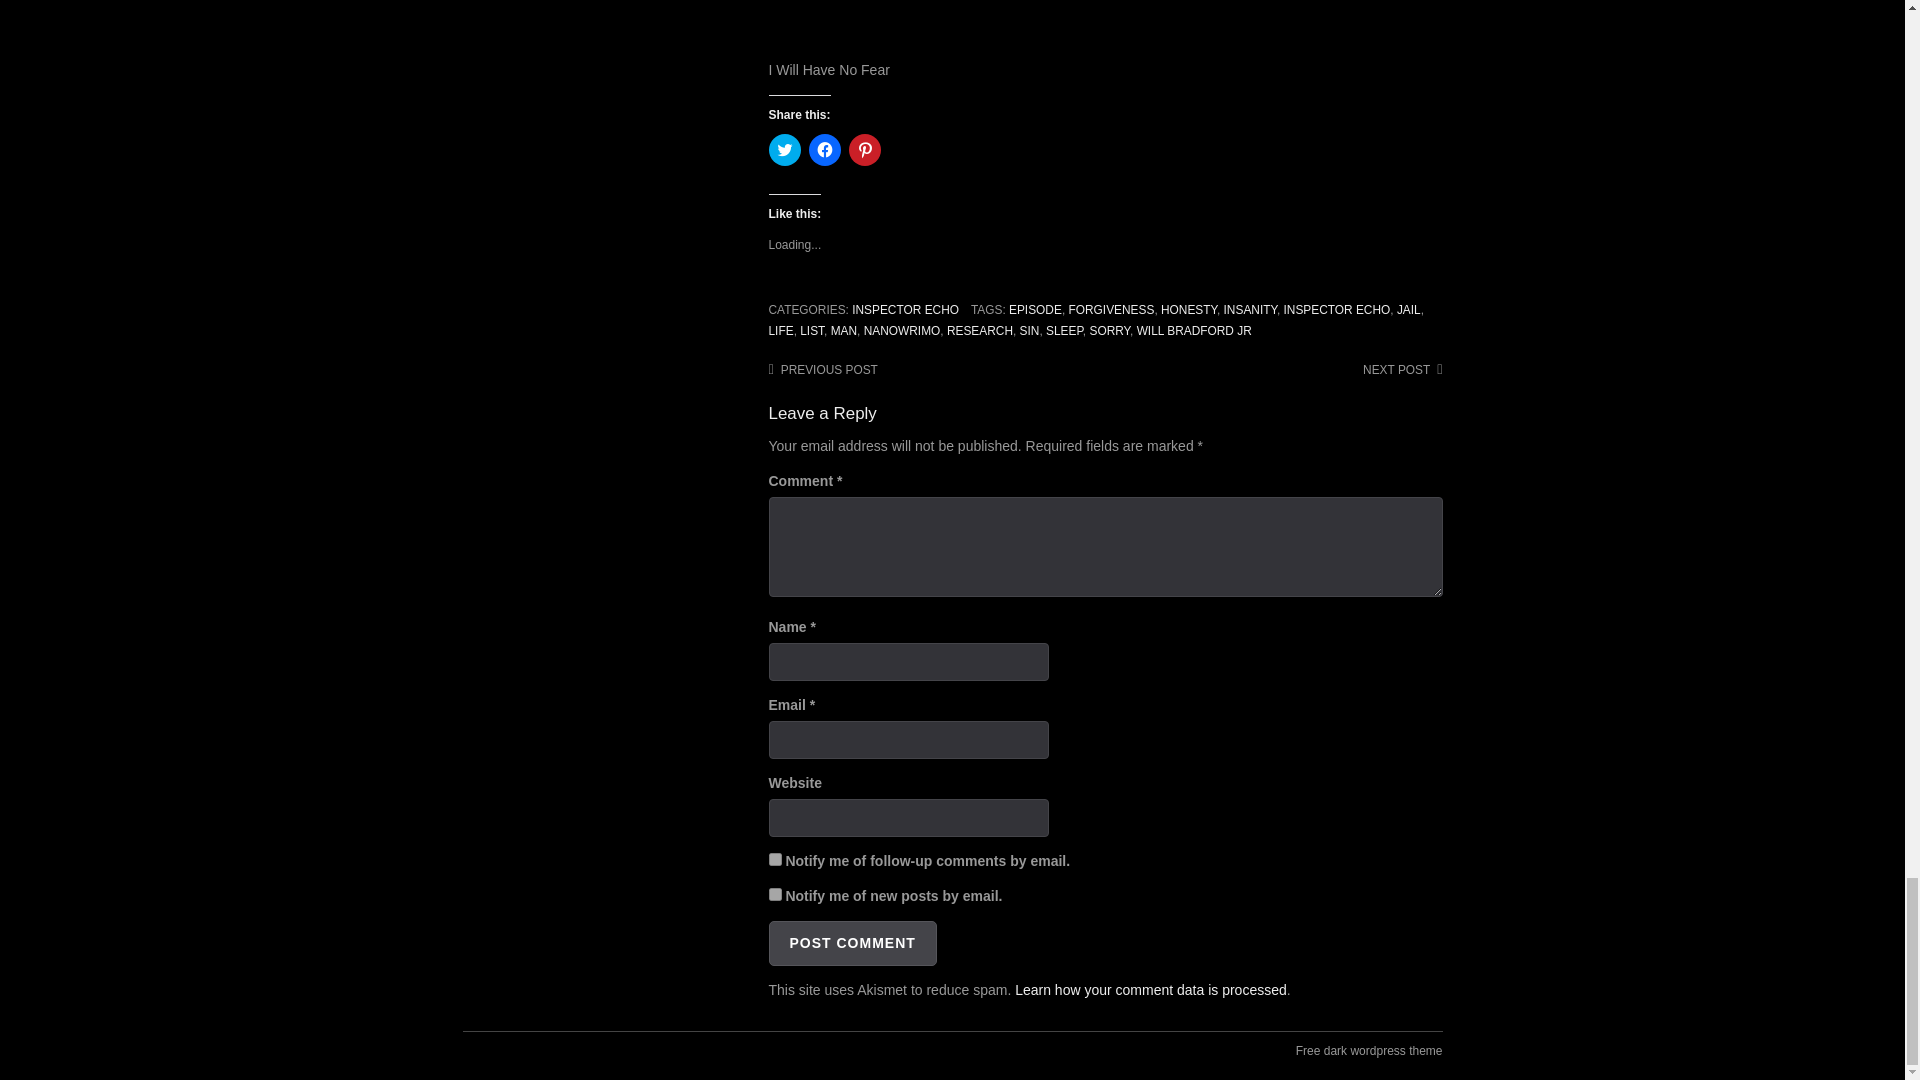  I want to click on MAN, so click(844, 331).